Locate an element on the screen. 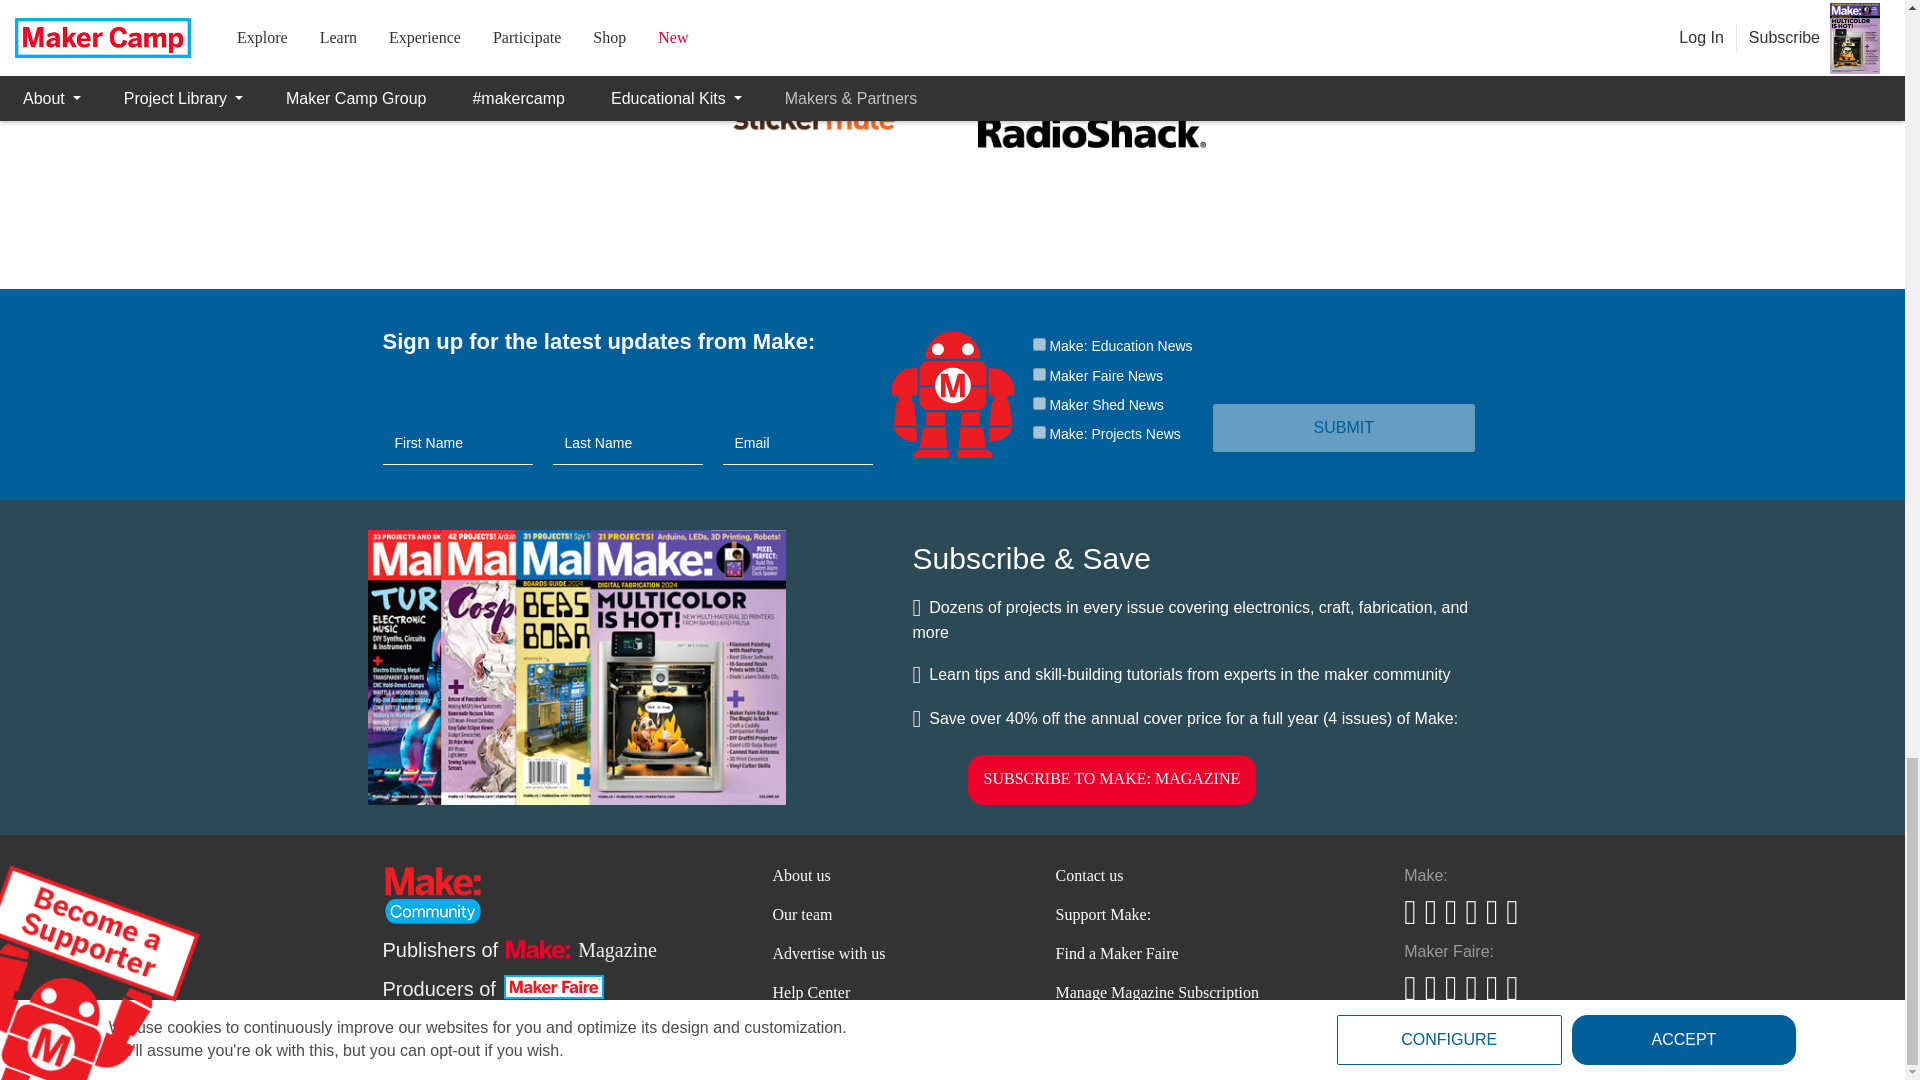  Maker Faire News is located at coordinates (1038, 374).